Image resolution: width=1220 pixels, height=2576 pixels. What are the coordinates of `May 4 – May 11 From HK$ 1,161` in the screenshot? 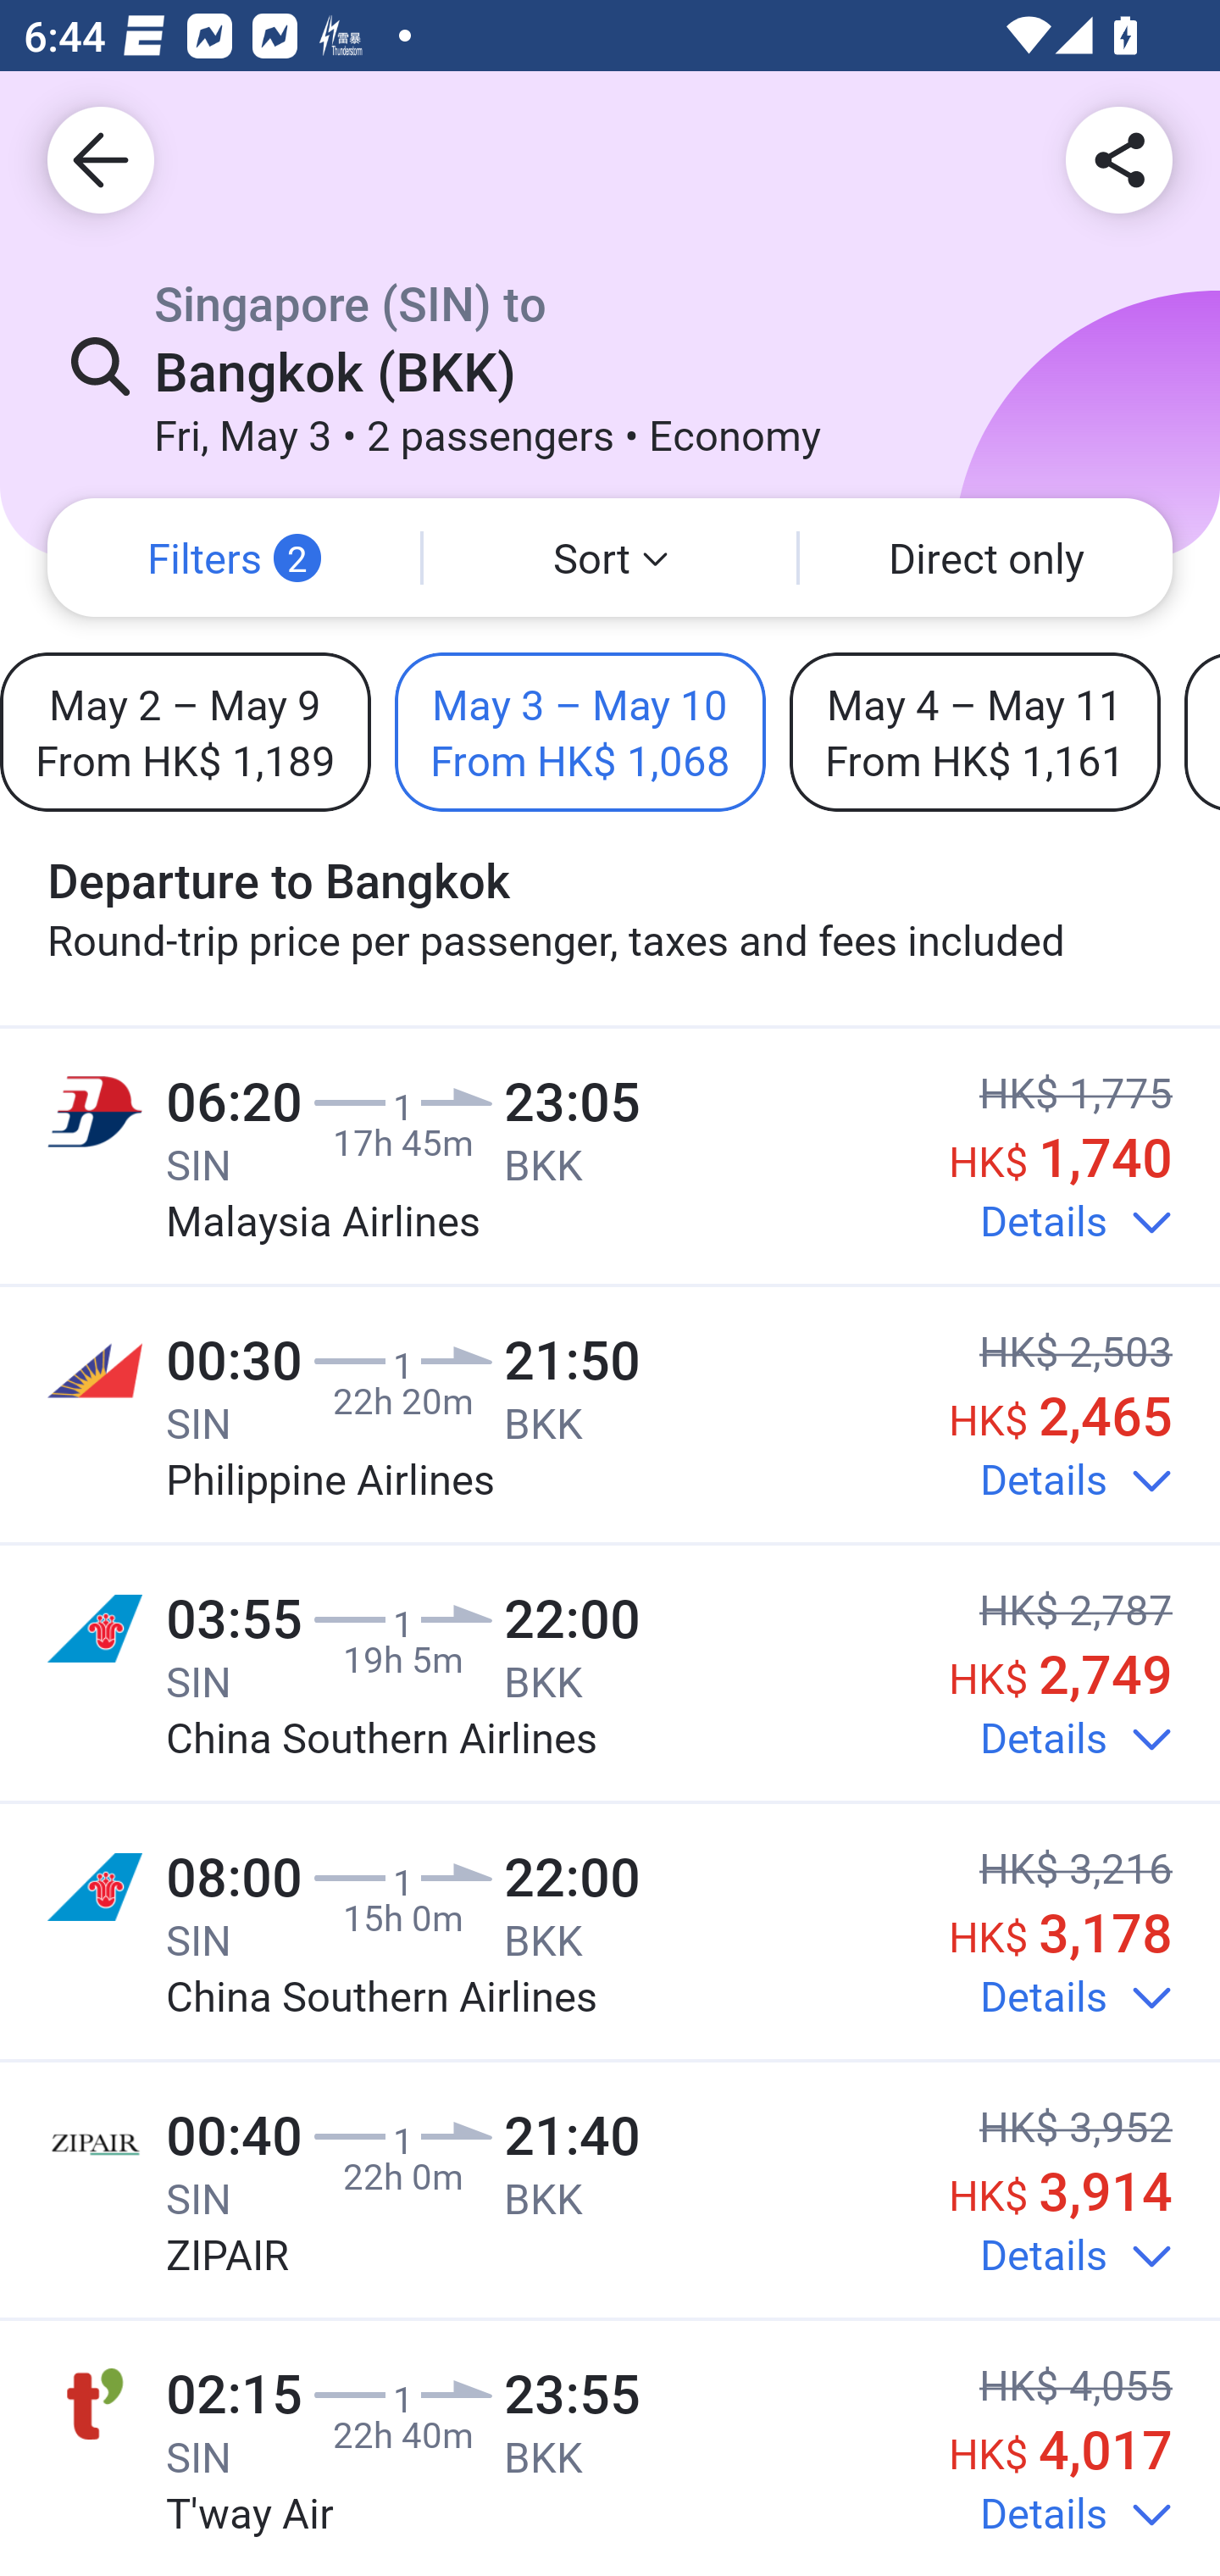 It's located at (974, 731).